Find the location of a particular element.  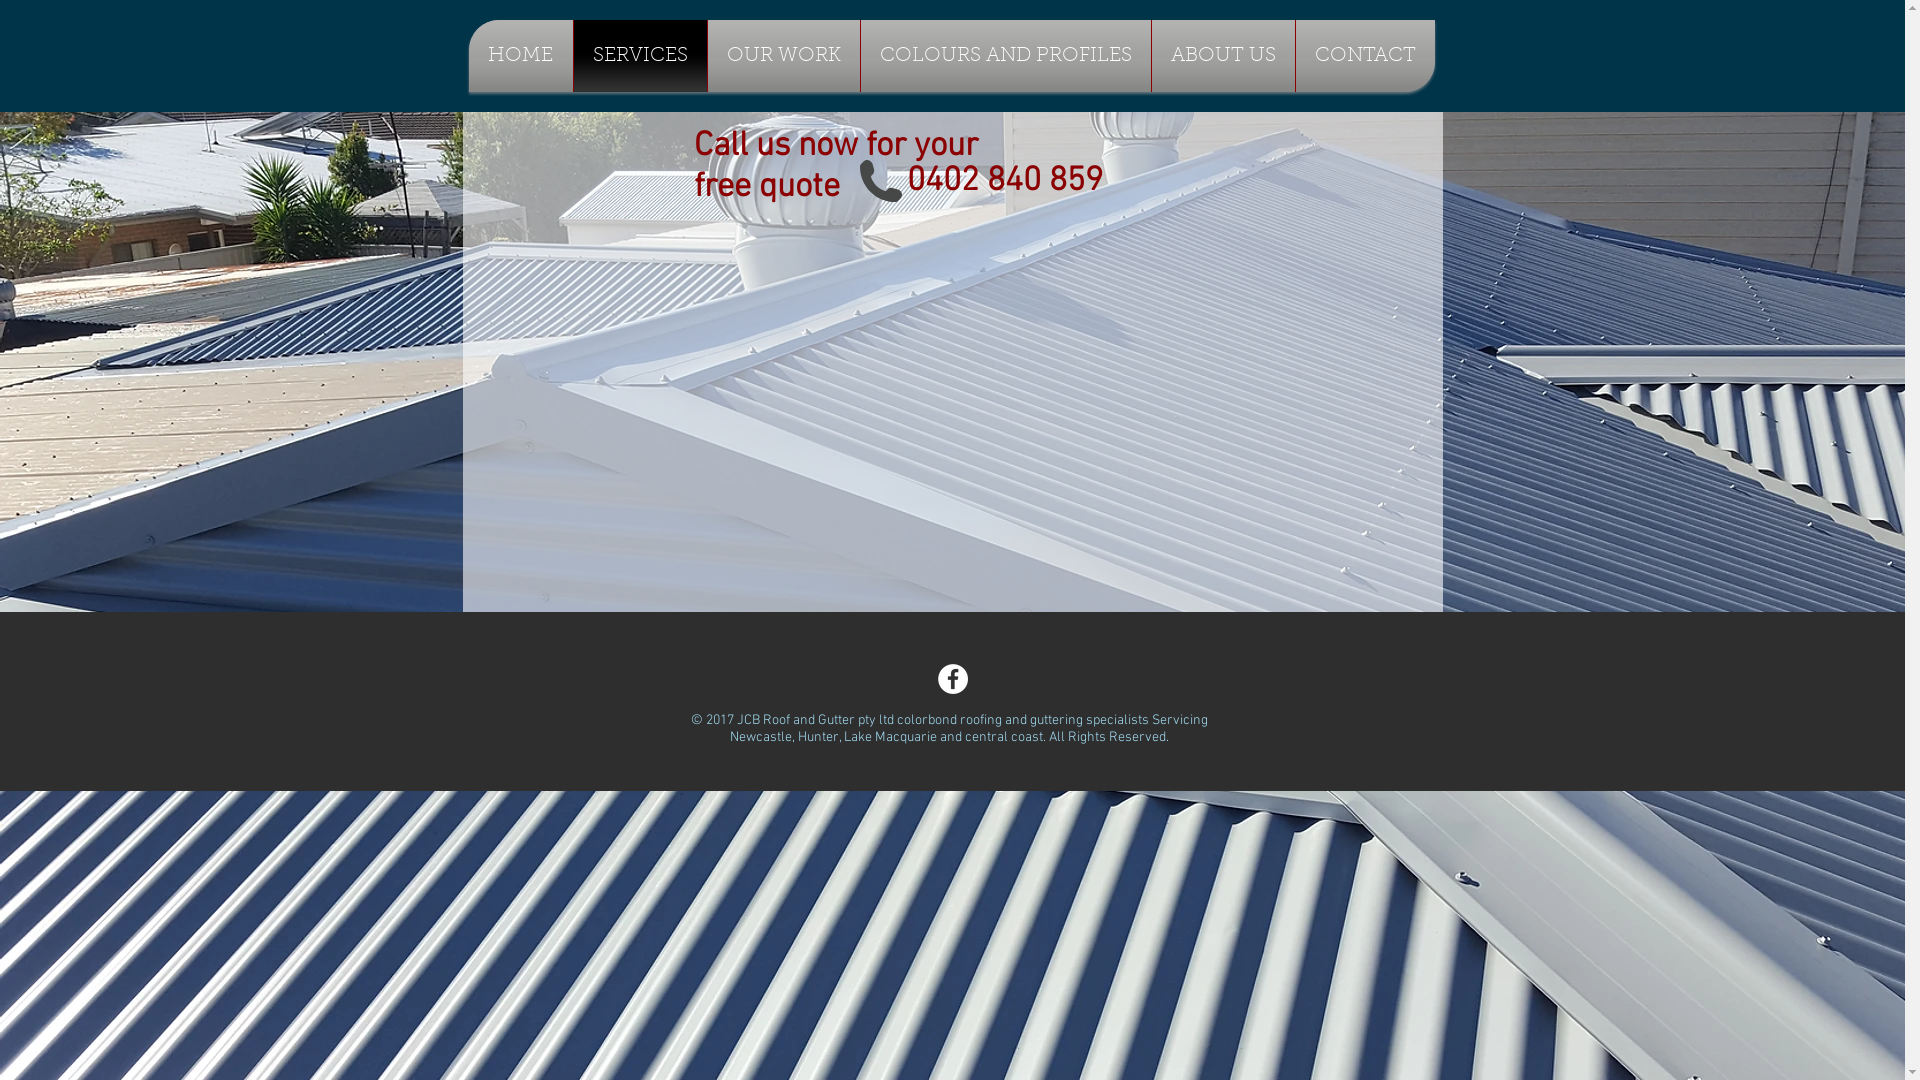

ABOUT US is located at coordinates (1224, 56).